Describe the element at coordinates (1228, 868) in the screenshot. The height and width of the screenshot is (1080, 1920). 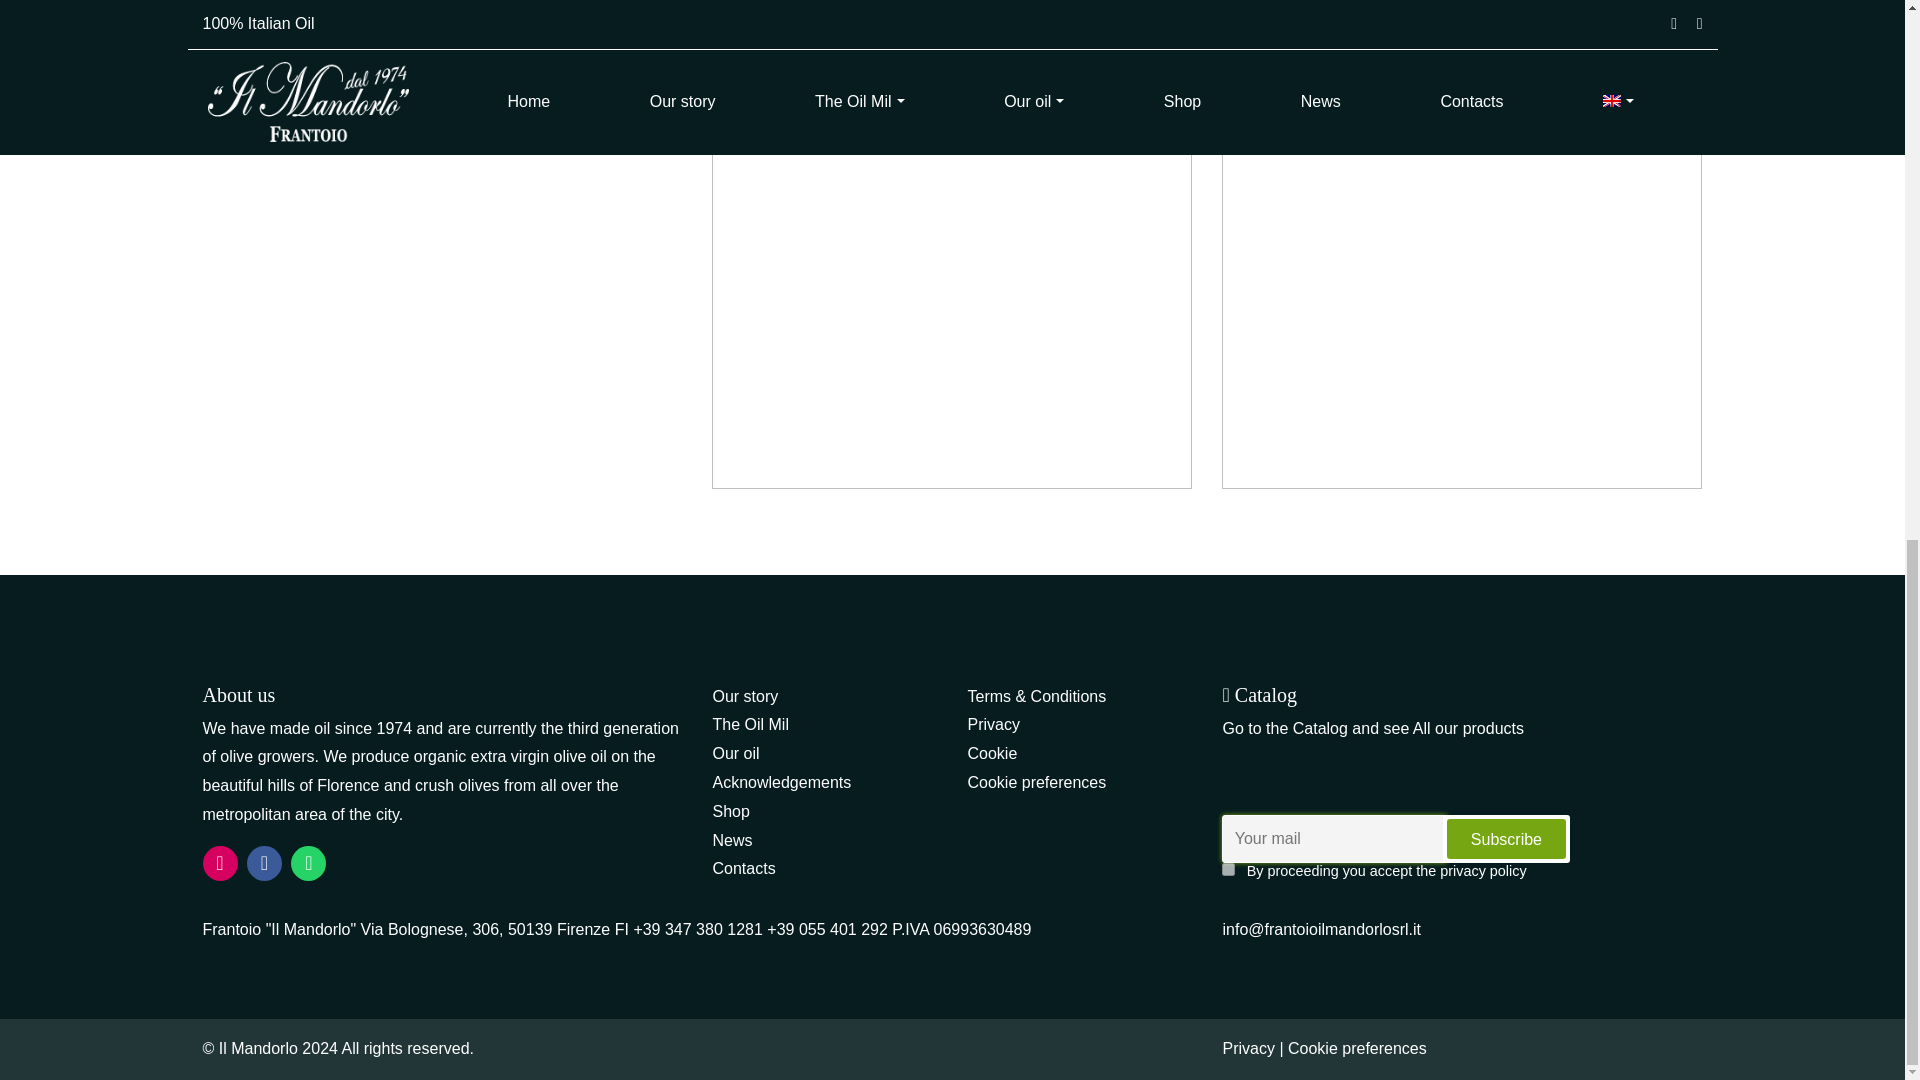
I see `on` at that location.